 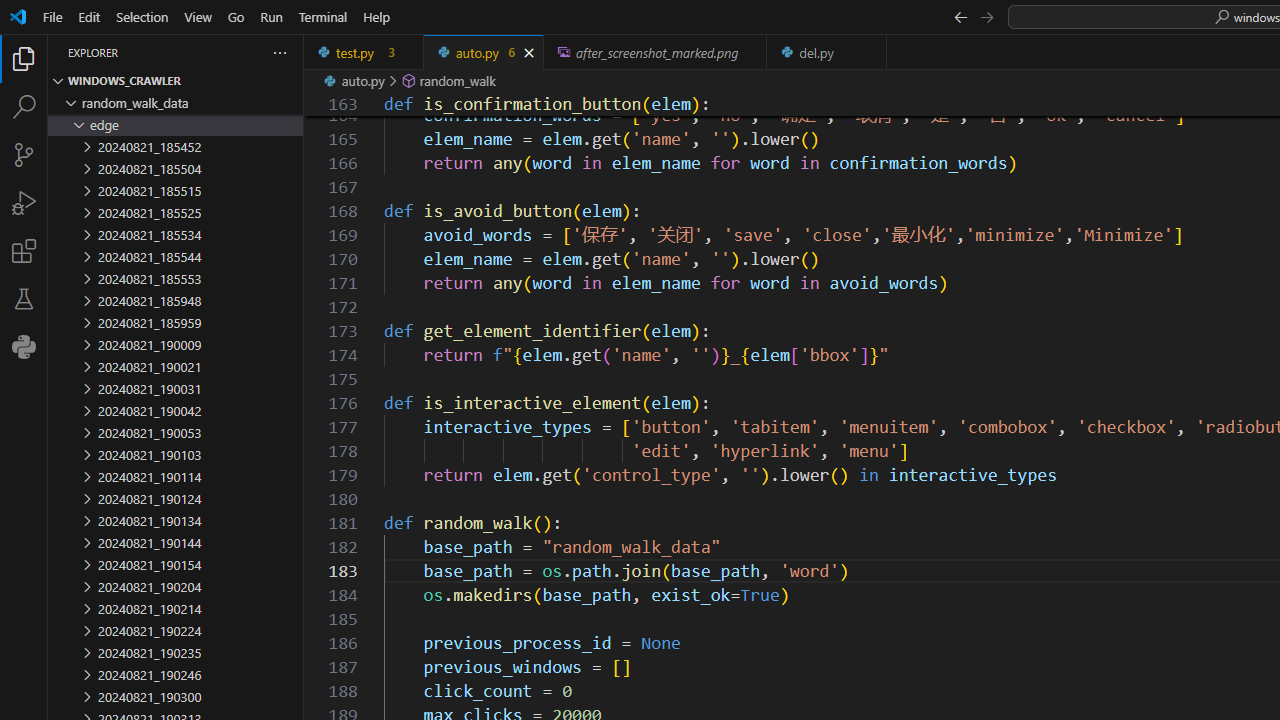 I want to click on Extensions (Ctrl+Shift+X), so click(x=24, y=250).